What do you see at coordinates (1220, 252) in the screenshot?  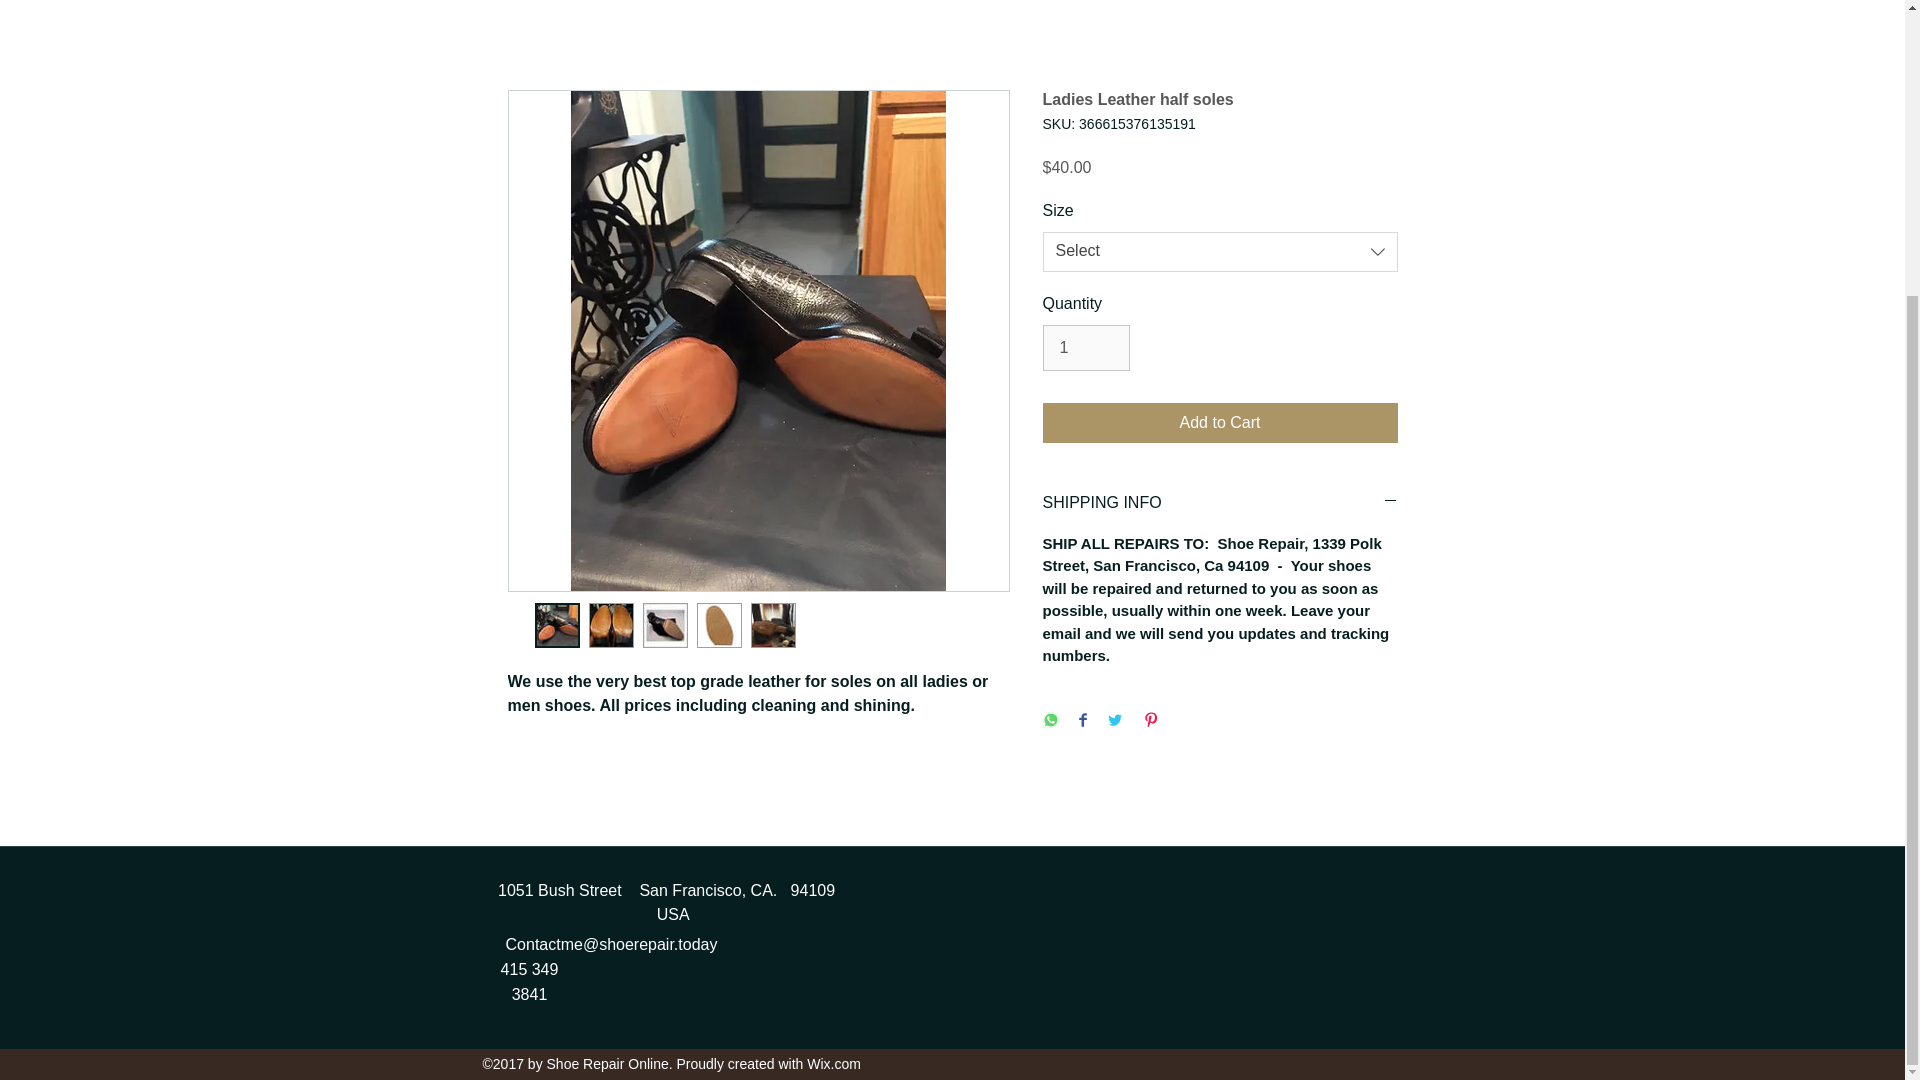 I see `Select` at bounding box center [1220, 252].